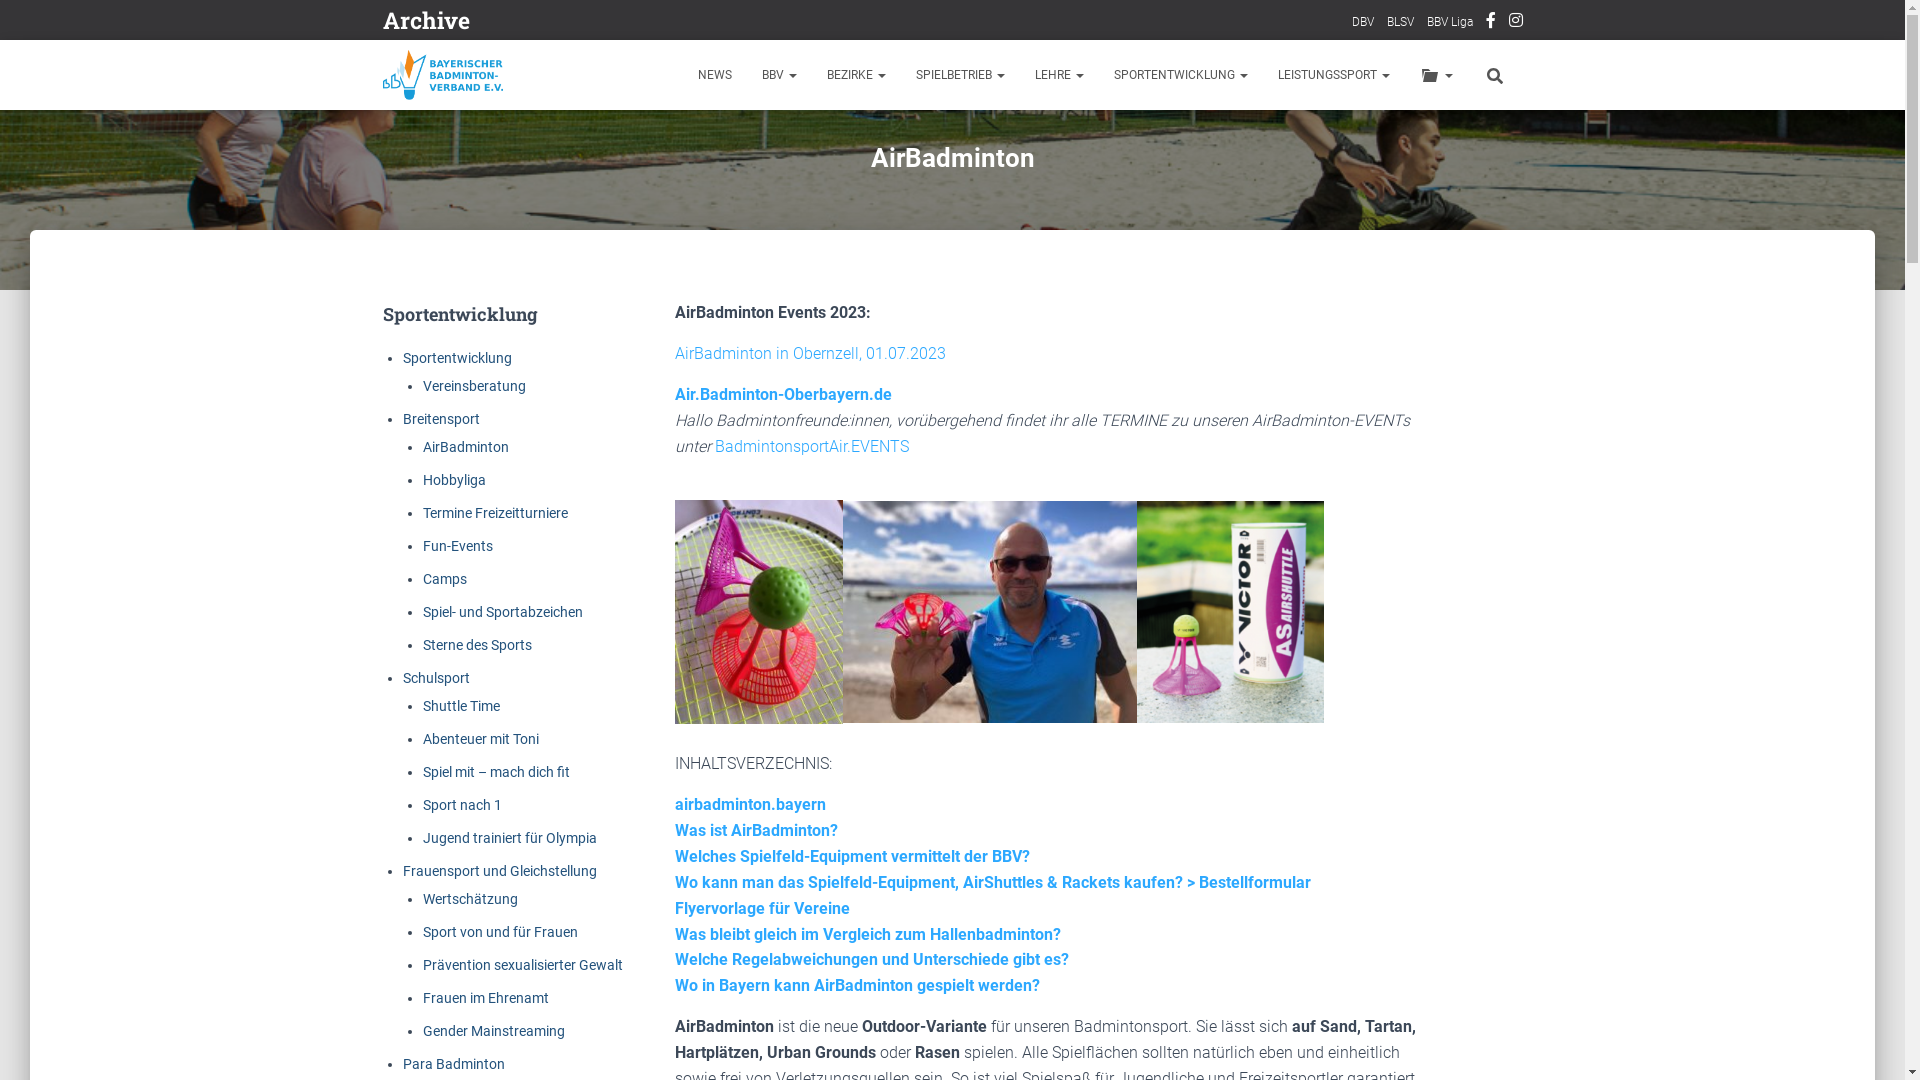  What do you see at coordinates (818, 745) in the screenshot?
I see `Dezember 2014` at bounding box center [818, 745].